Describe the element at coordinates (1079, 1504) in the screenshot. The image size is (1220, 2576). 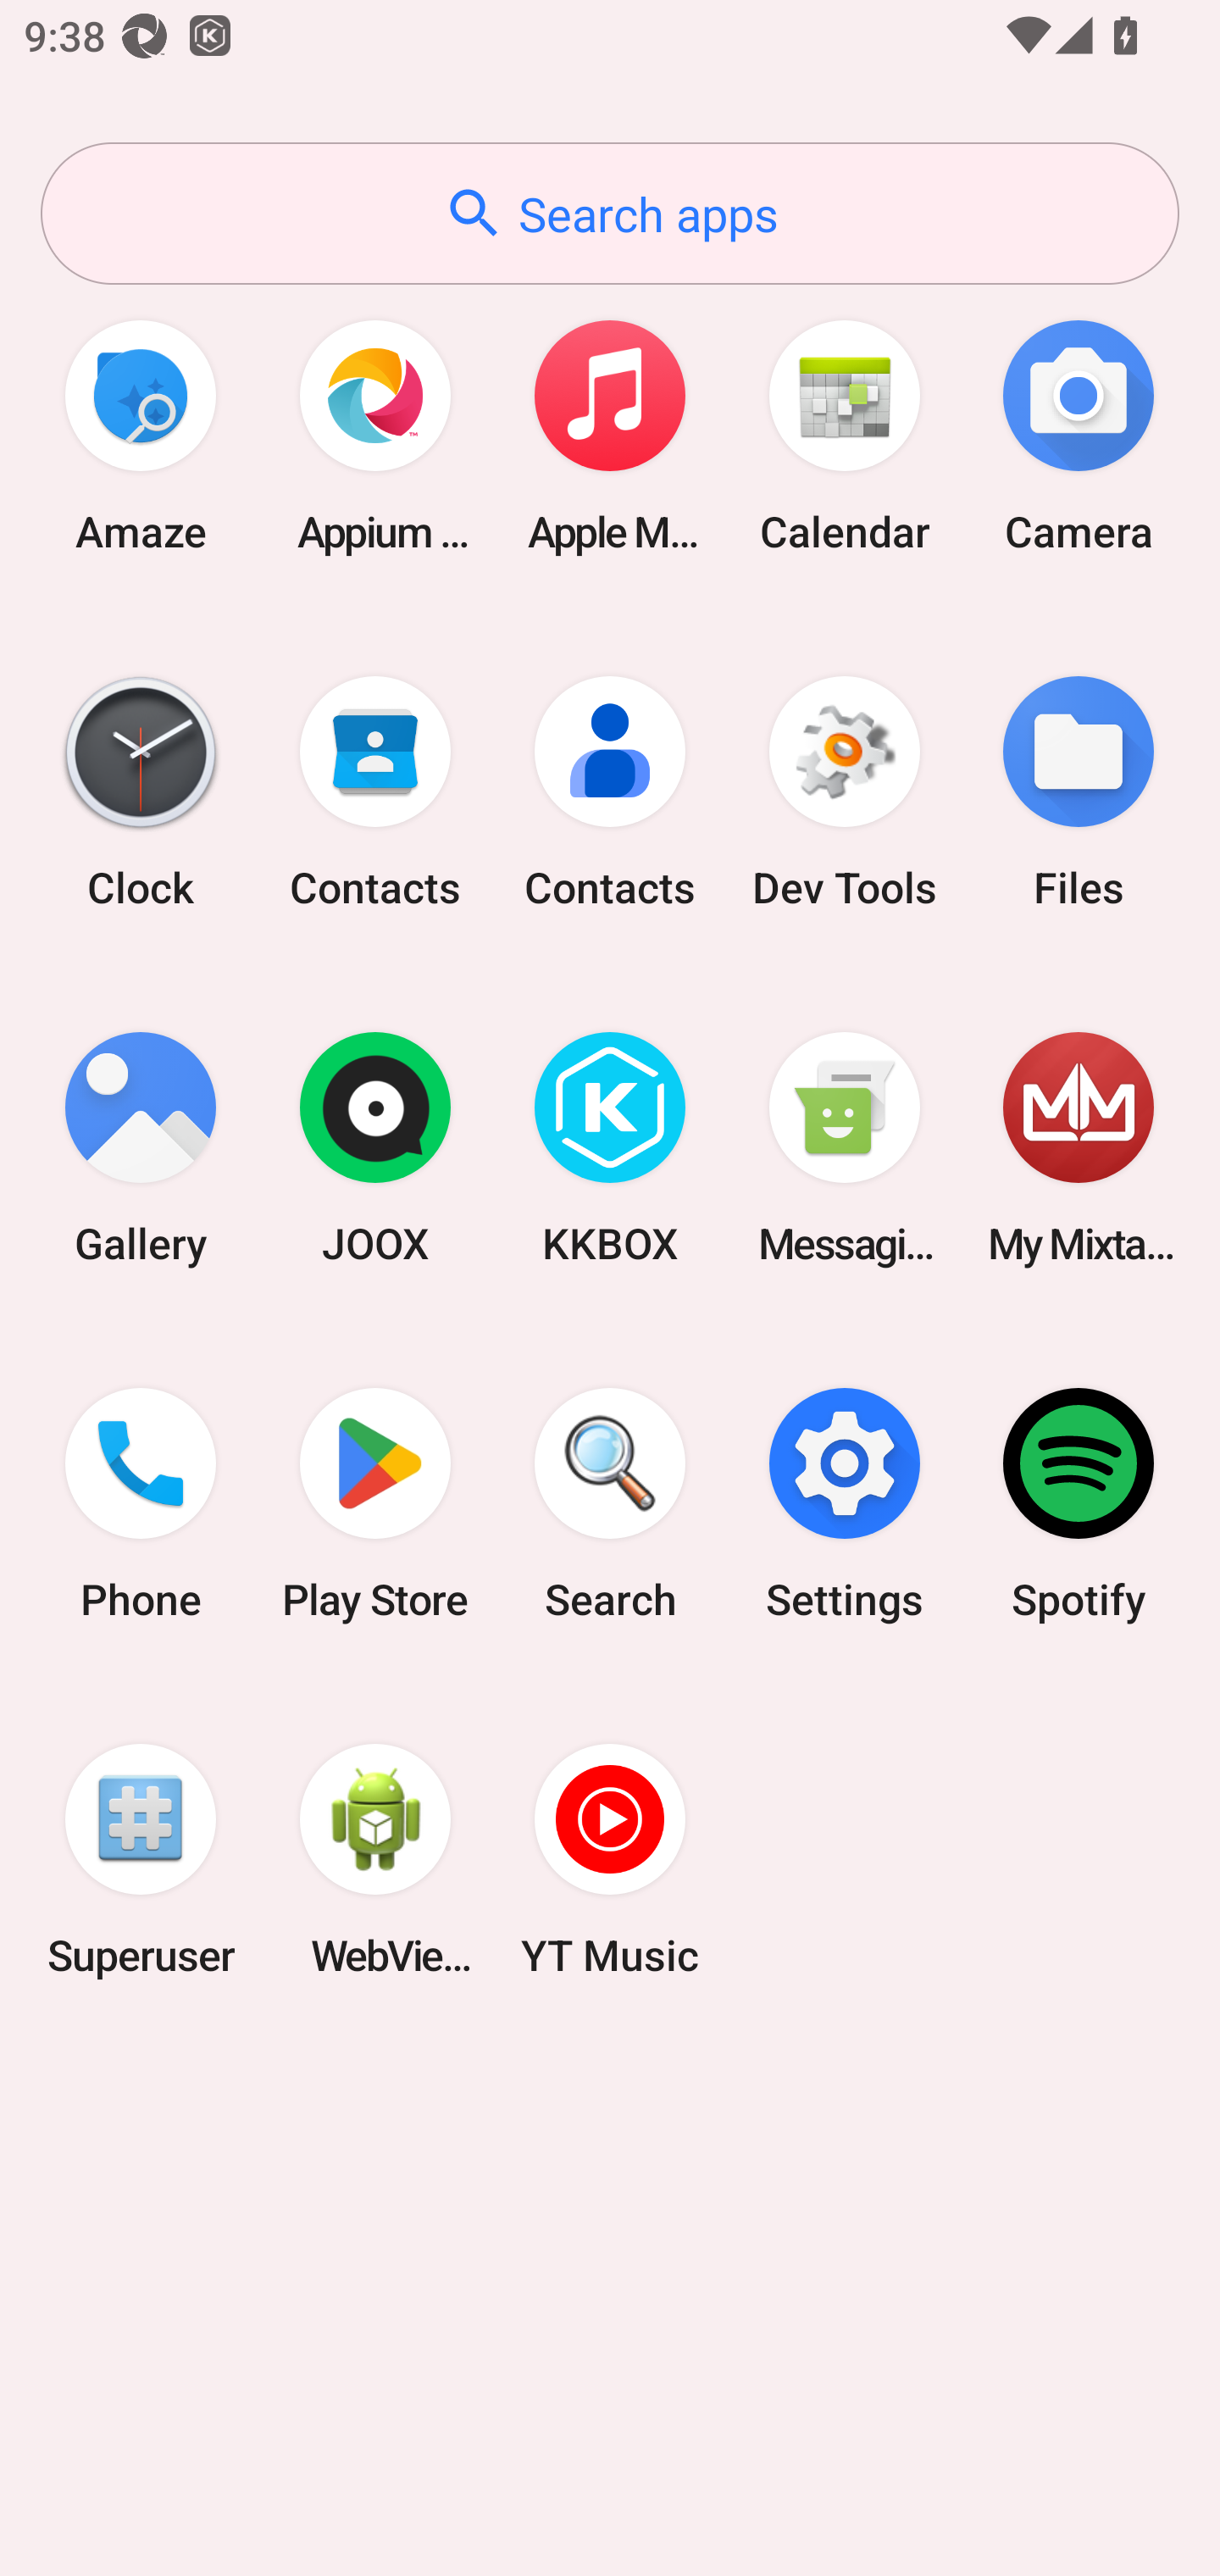
I see `Spotify` at that location.